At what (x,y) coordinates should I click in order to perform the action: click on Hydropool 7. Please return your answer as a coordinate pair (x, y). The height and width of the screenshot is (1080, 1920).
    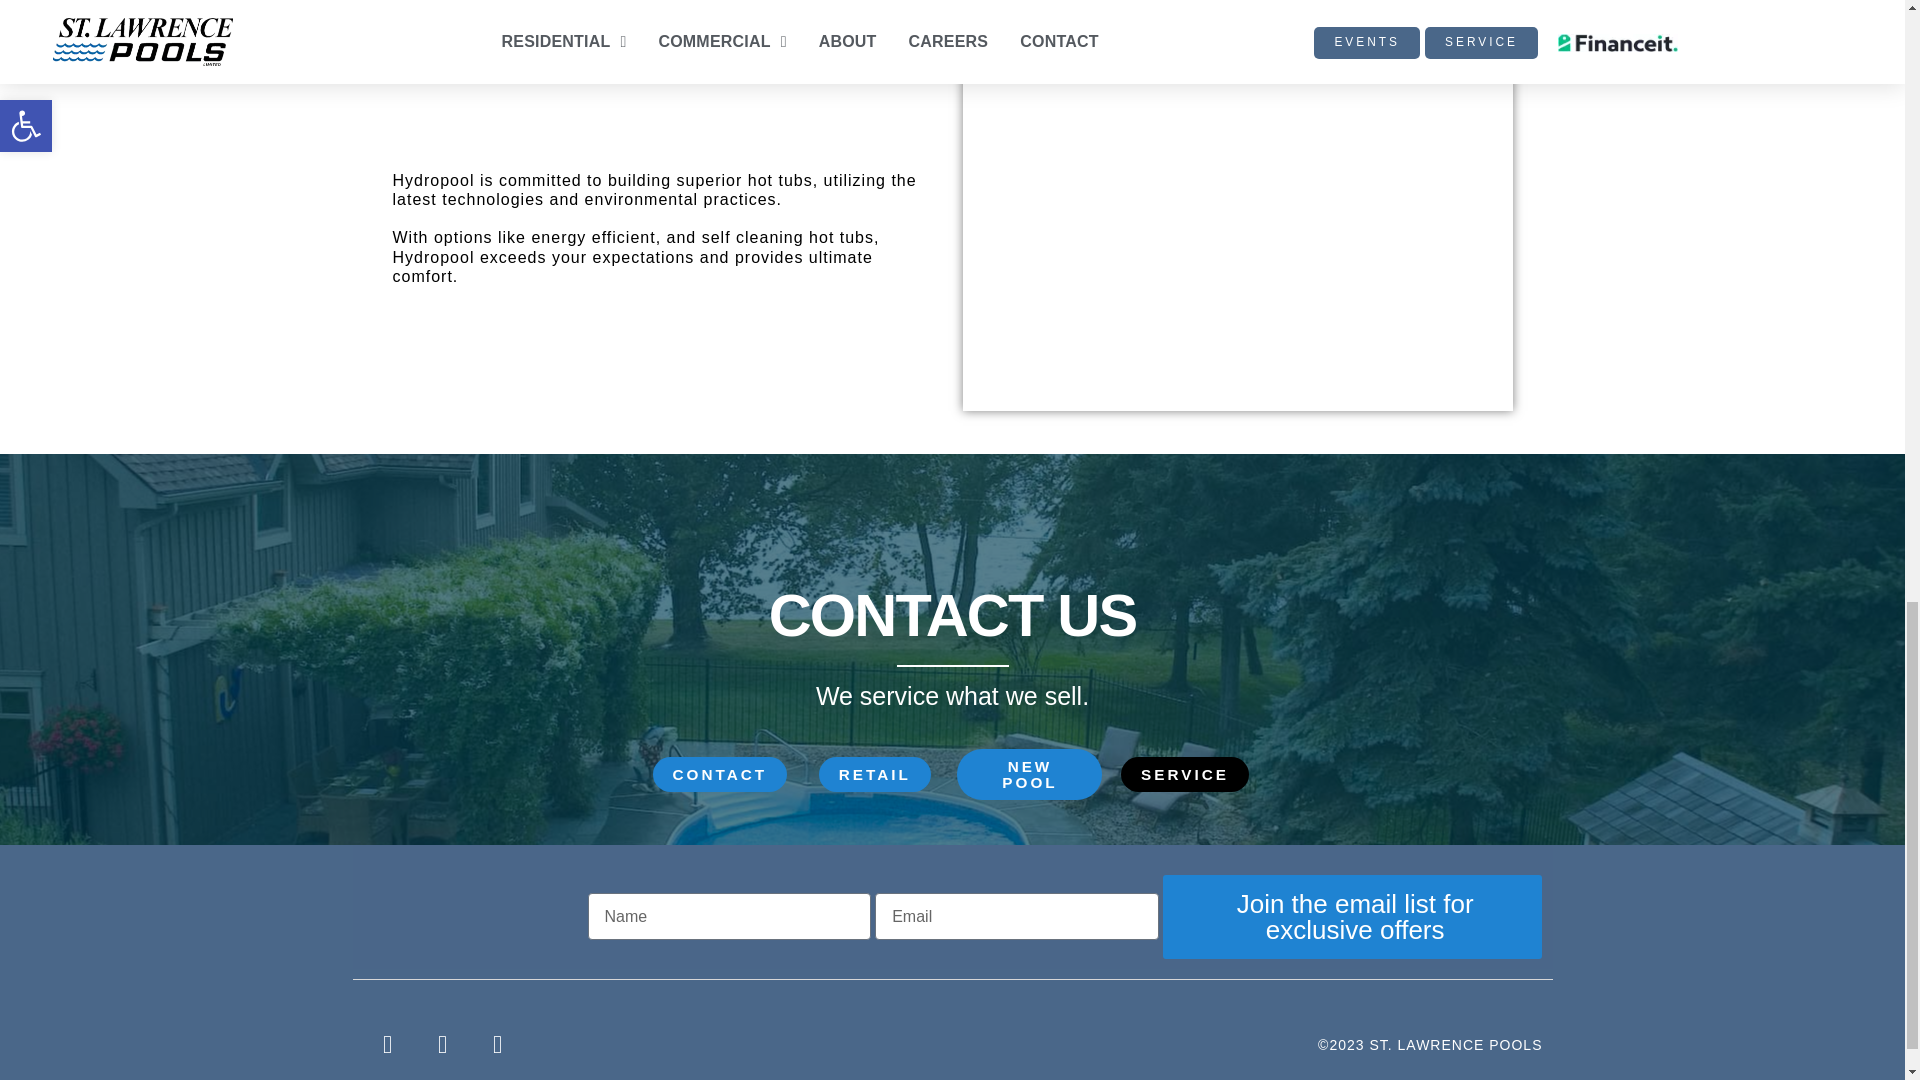
    Looking at the image, I should click on (952, 533).